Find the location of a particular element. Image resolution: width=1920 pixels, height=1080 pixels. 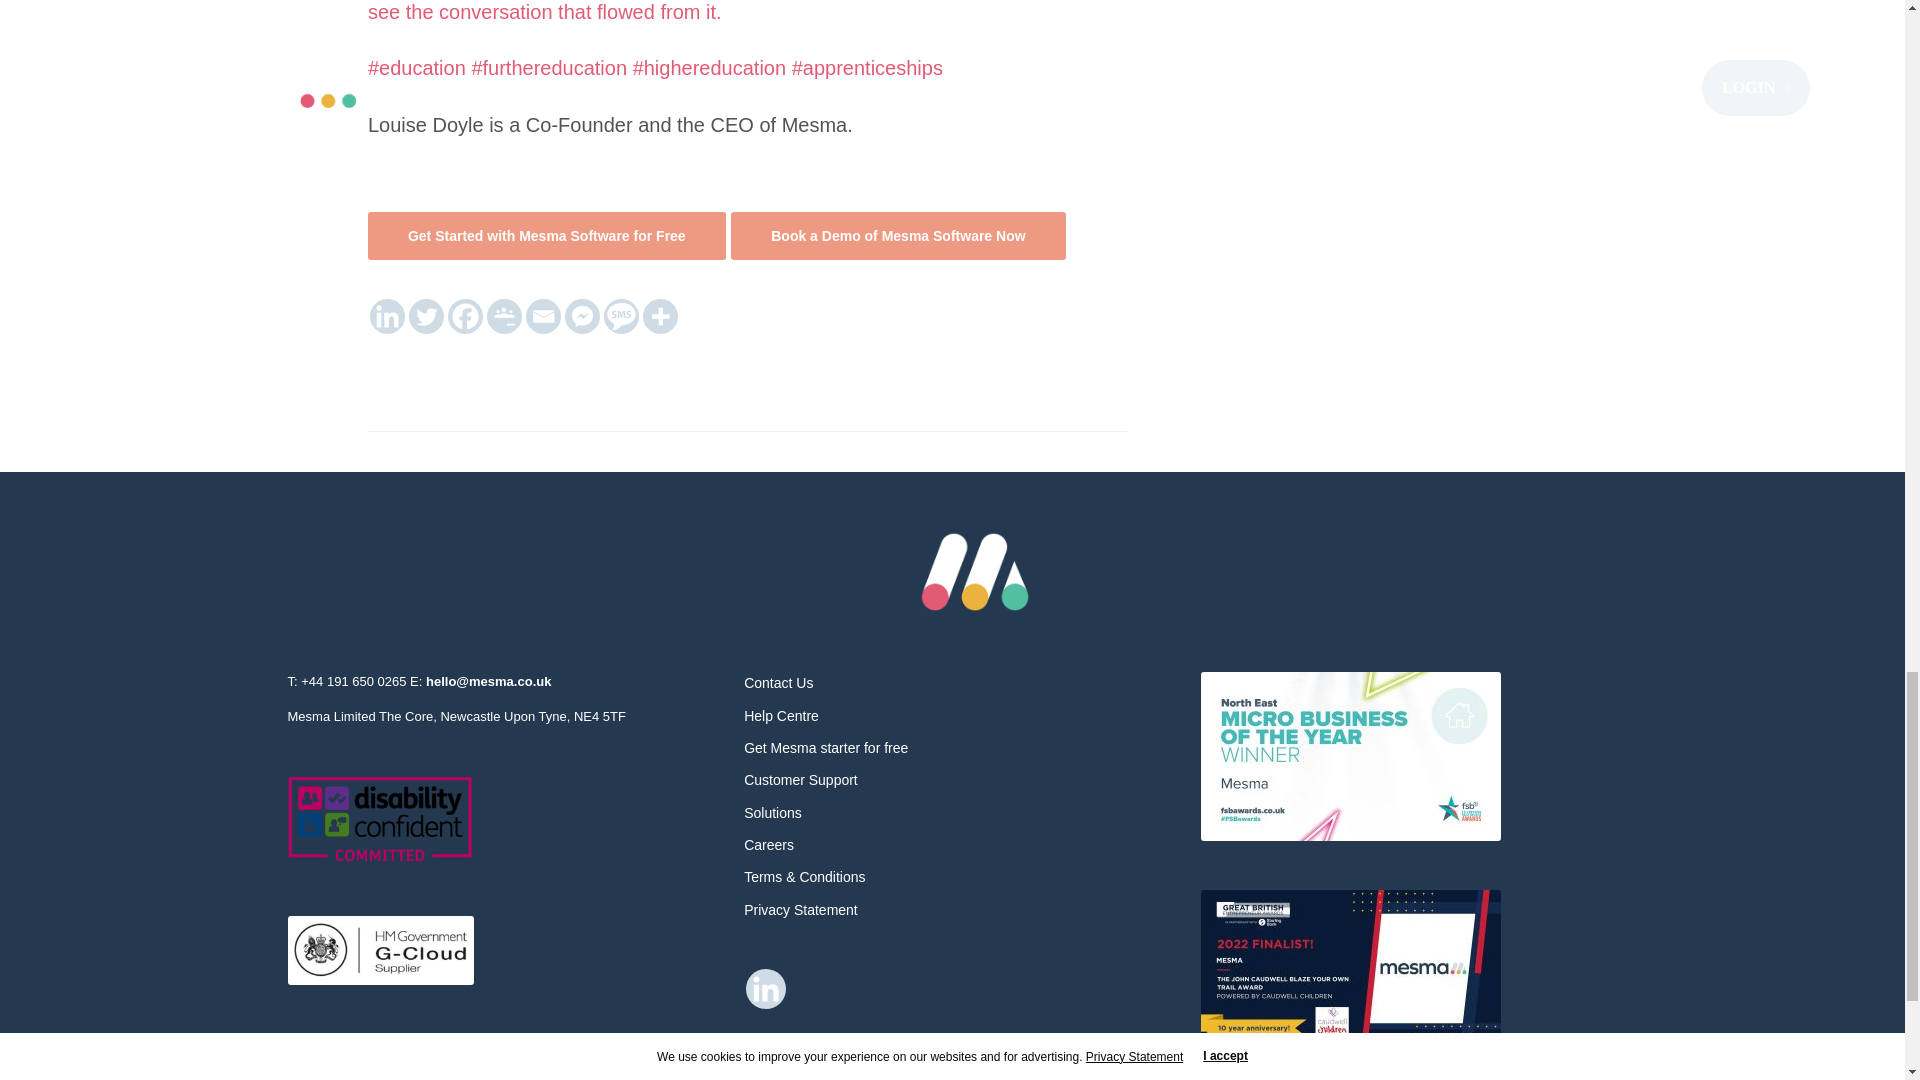

SMS is located at coordinates (622, 316).